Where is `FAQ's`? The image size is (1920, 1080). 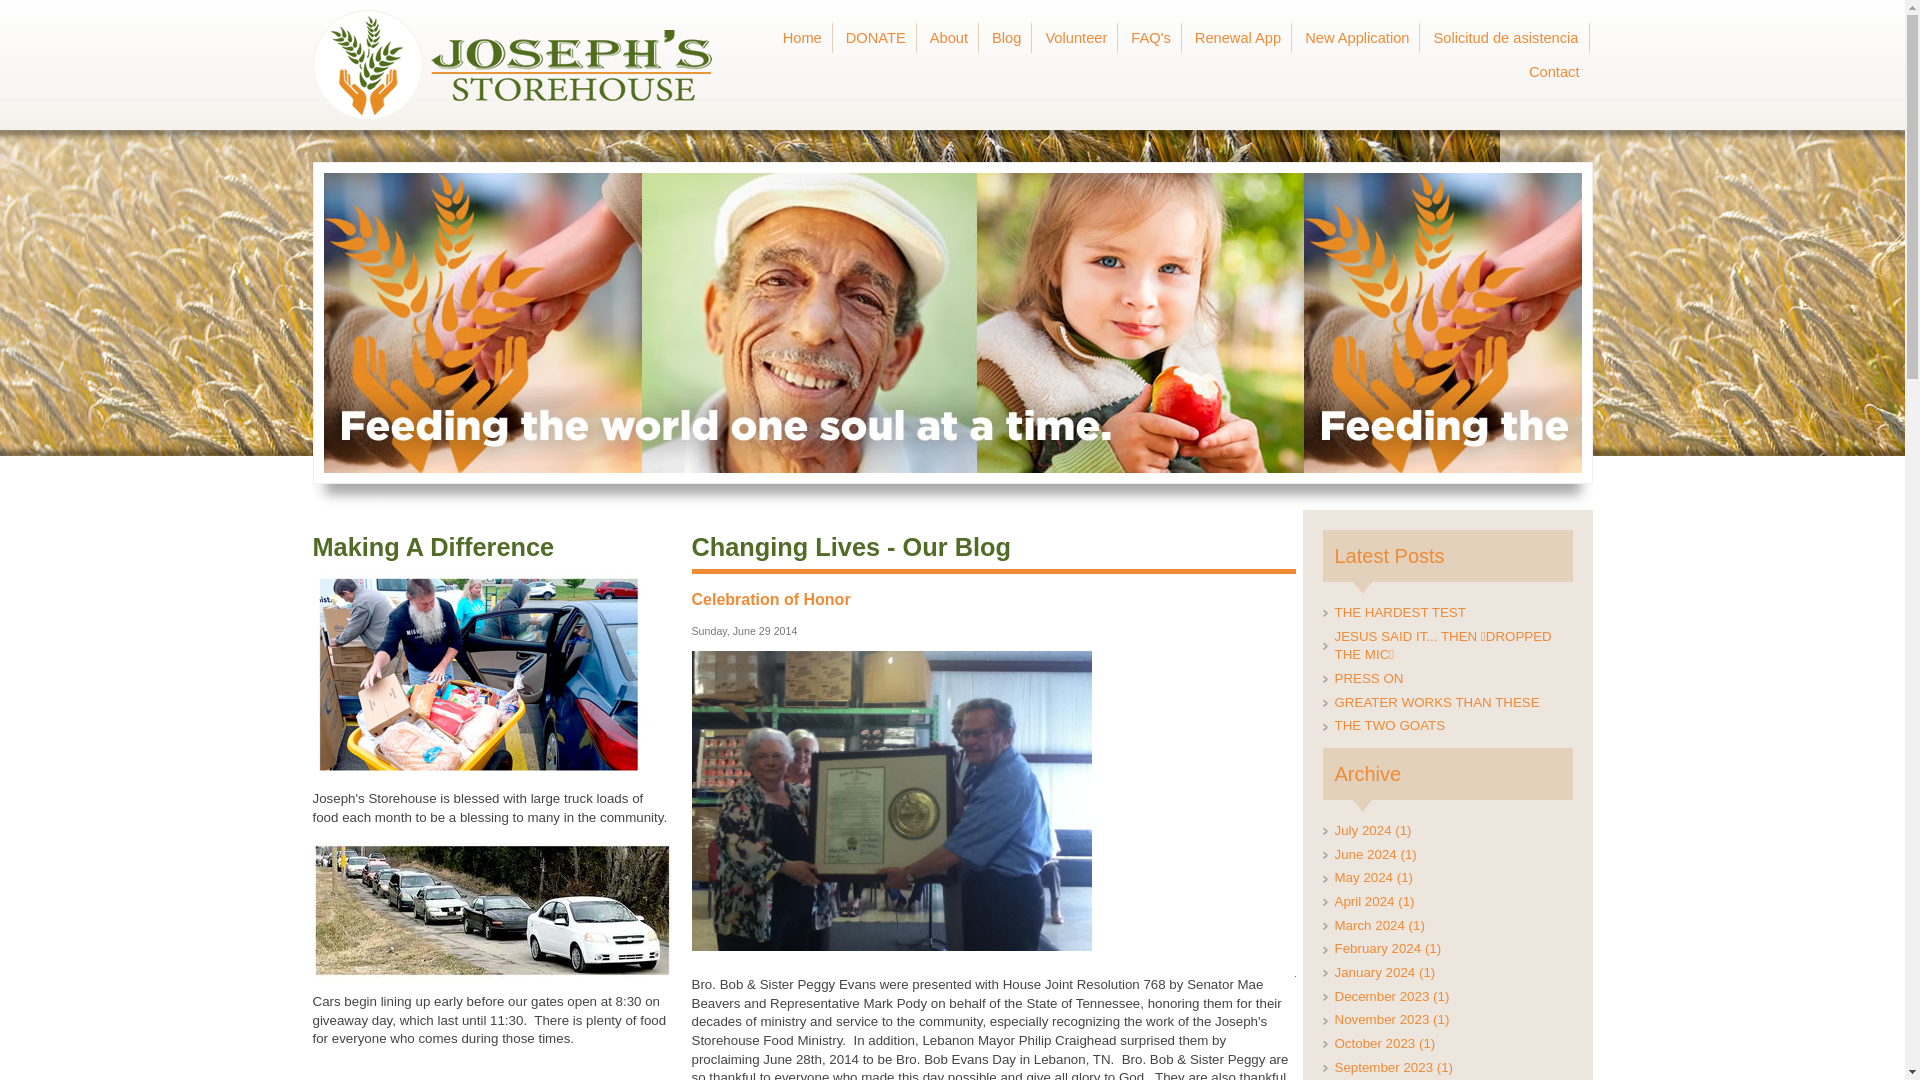
FAQ's is located at coordinates (1152, 38).